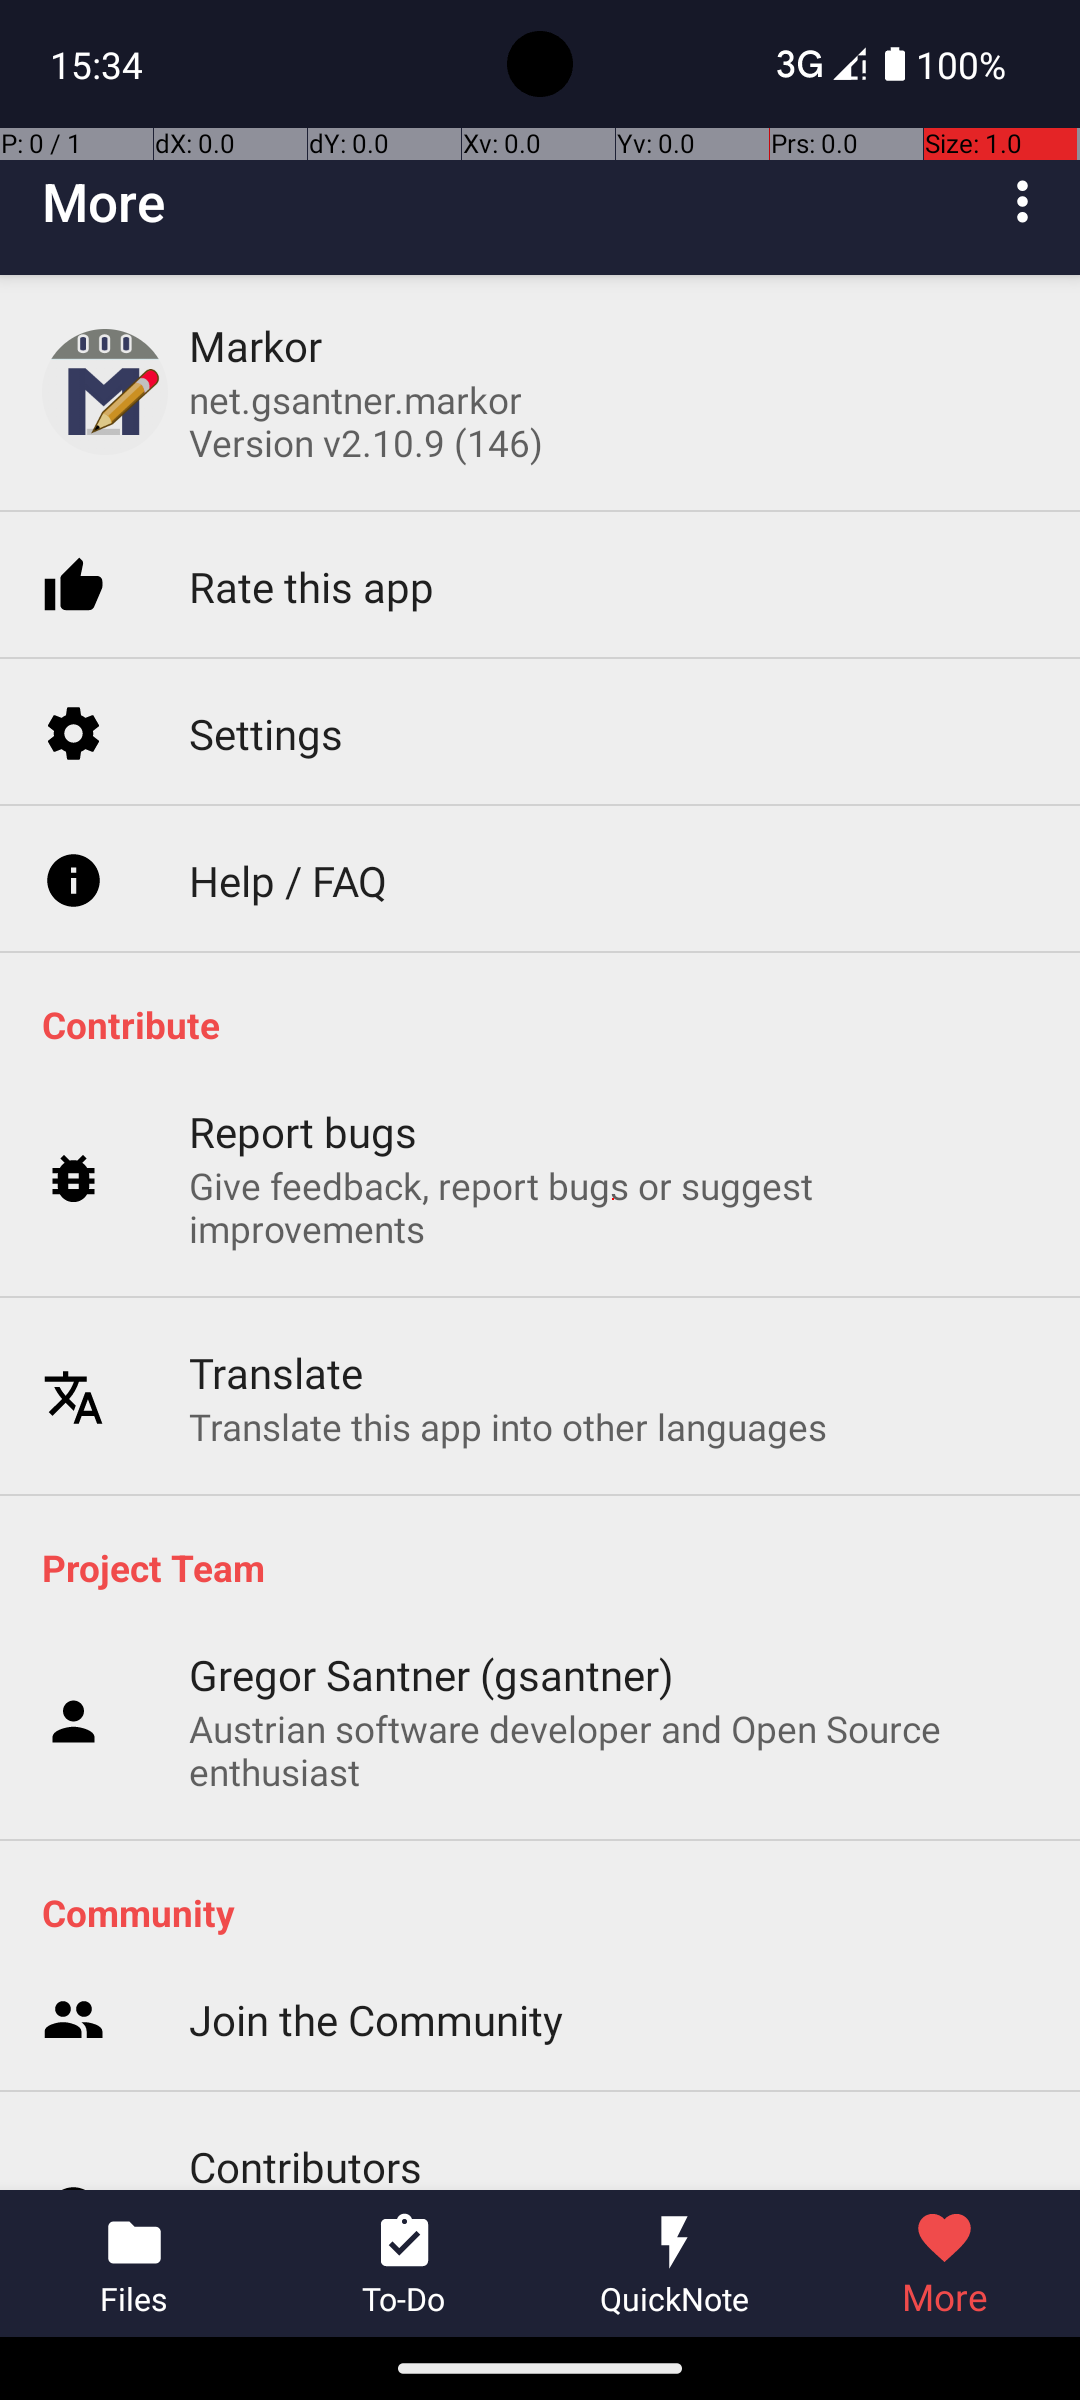  I want to click on Give feedback, report bugs or suggest improvements, so click(614, 1207).